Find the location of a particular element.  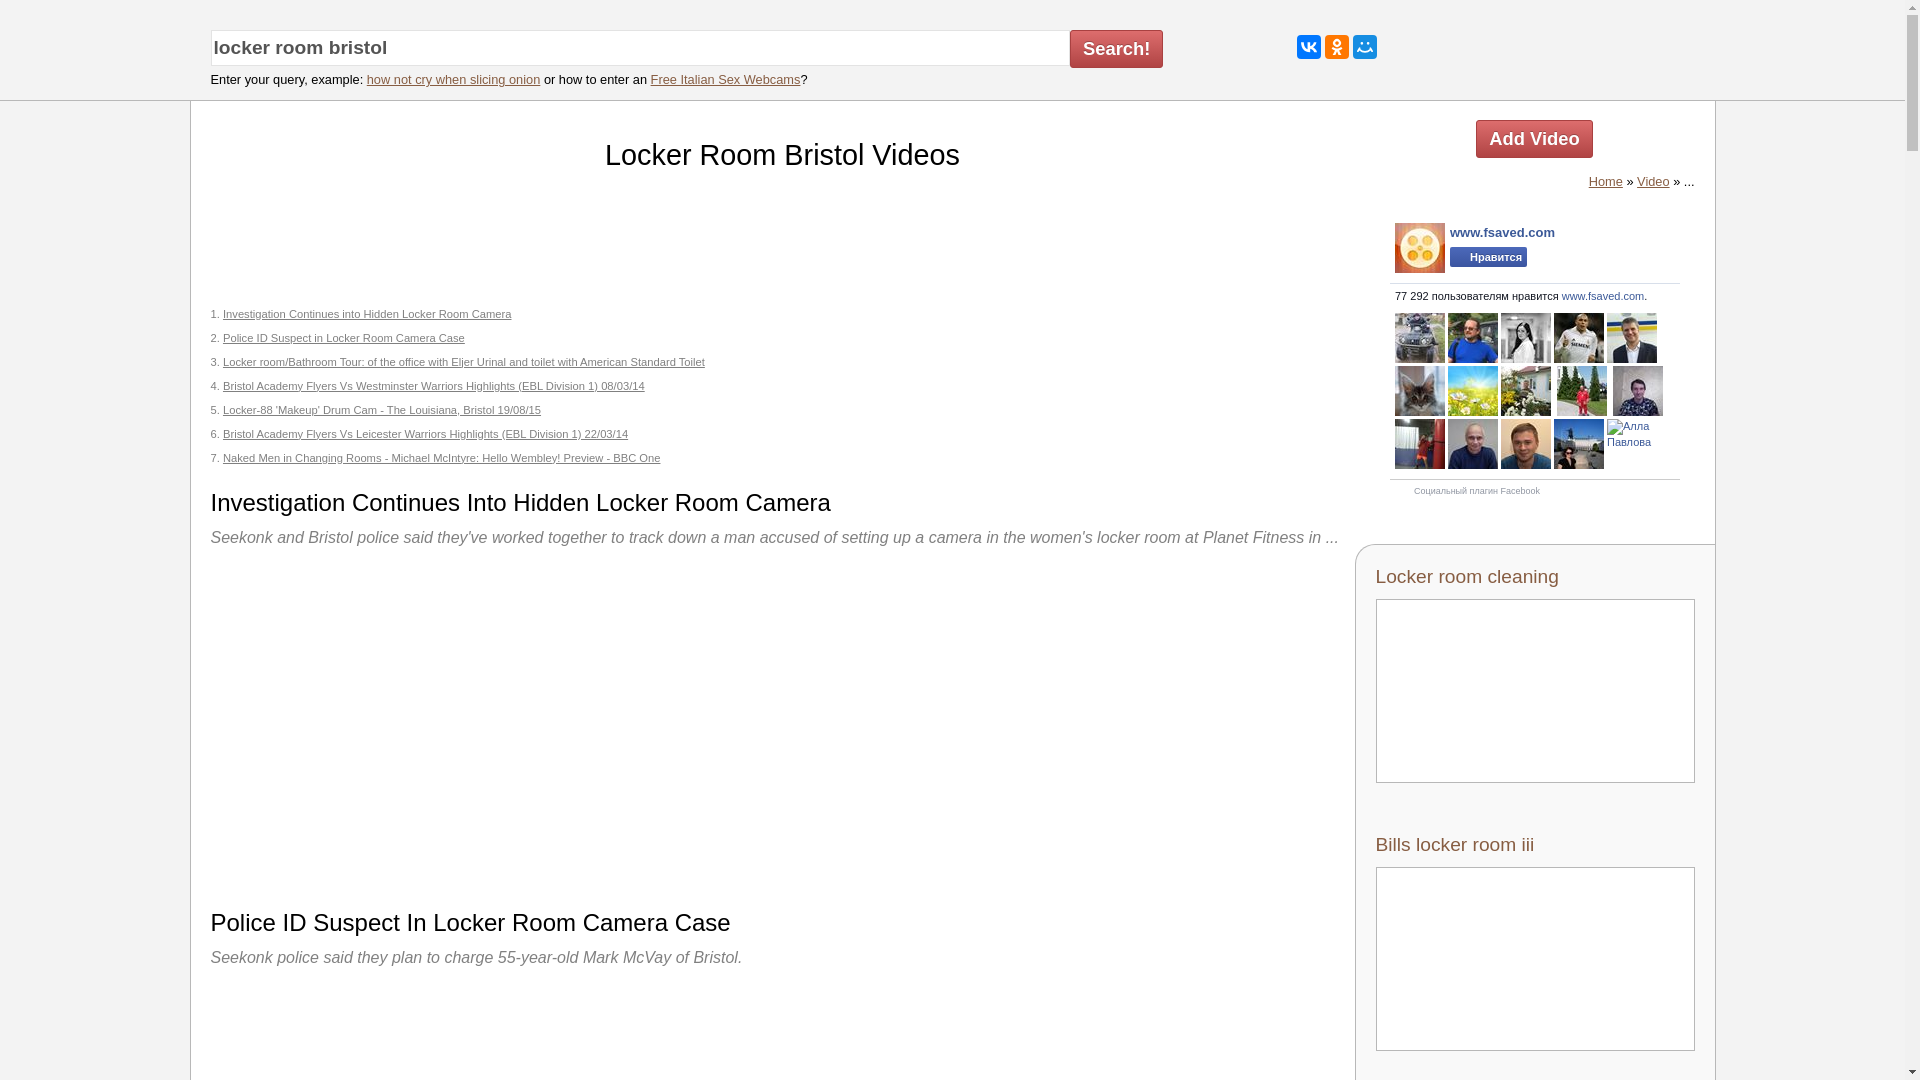

Locker room cleaning is located at coordinates (1536, 674).